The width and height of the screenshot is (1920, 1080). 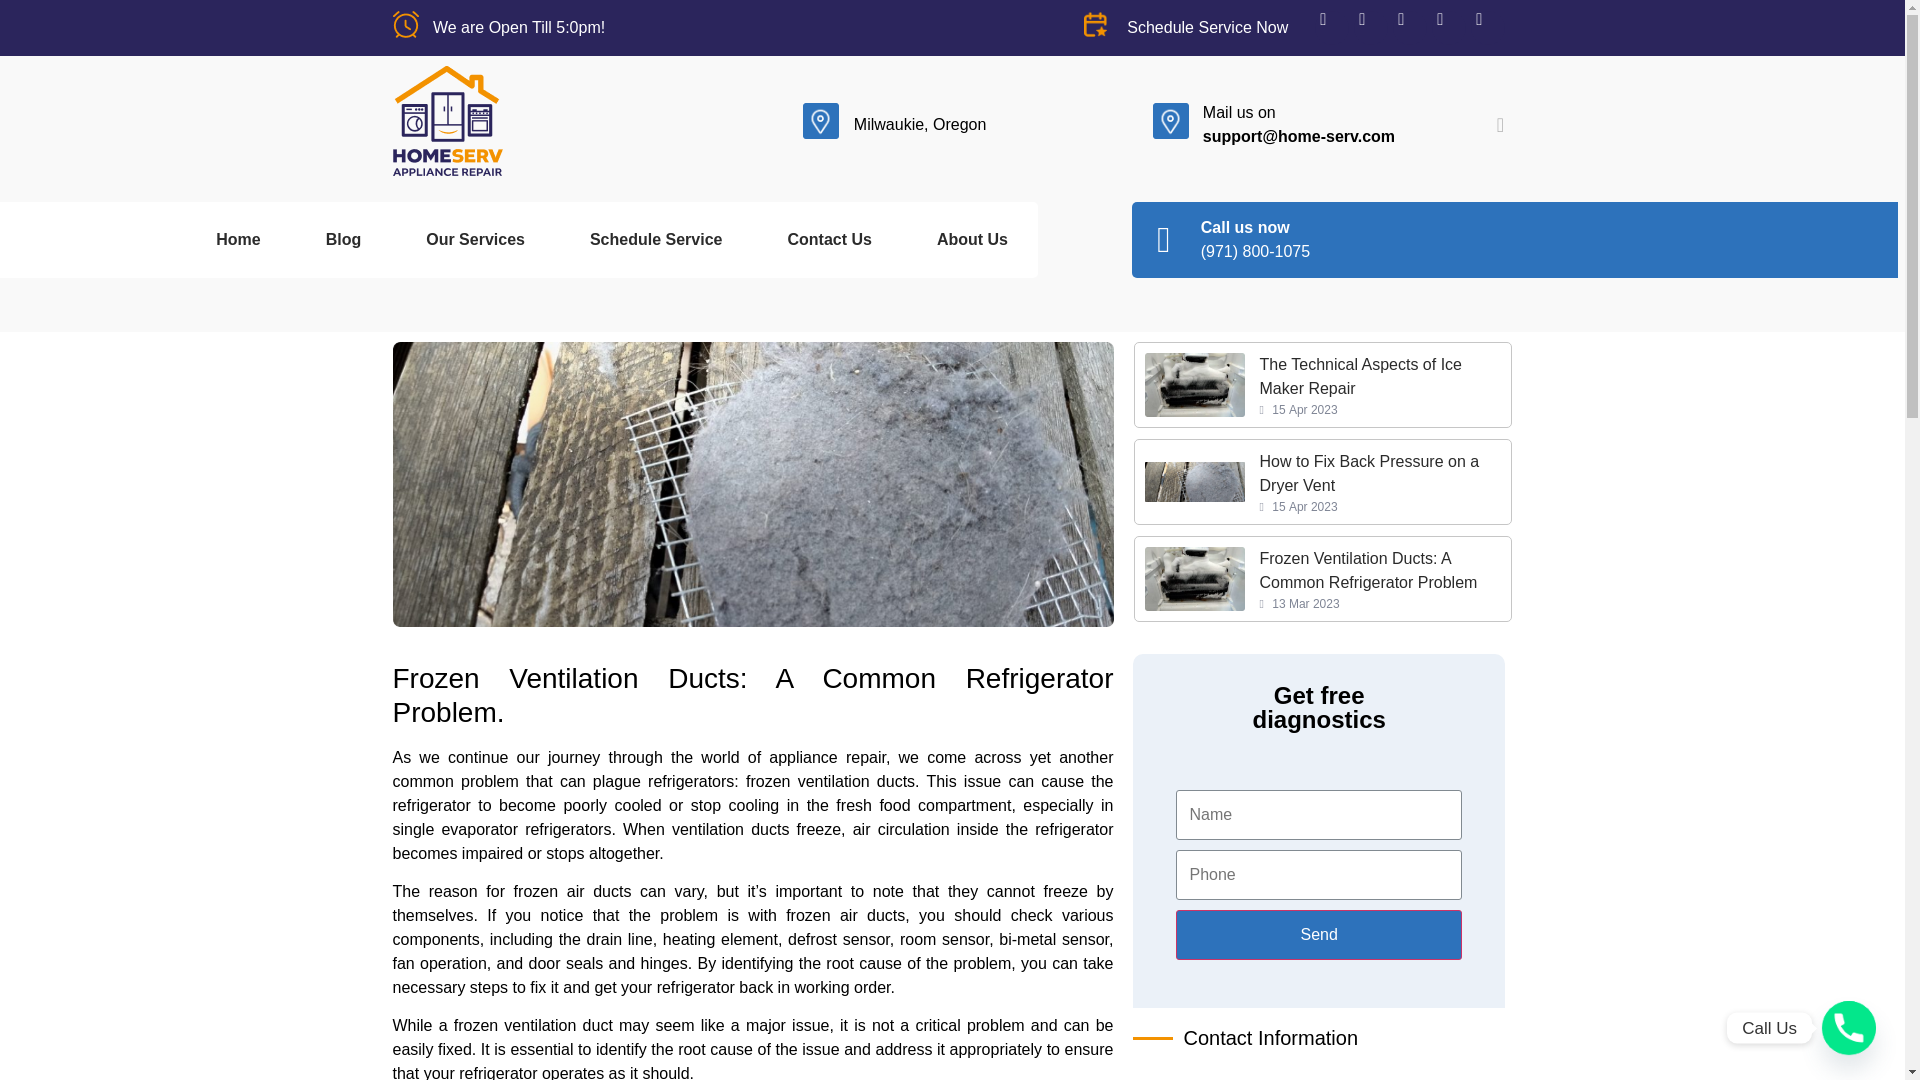 I want to click on Post Archives, so click(x=1323, y=481).